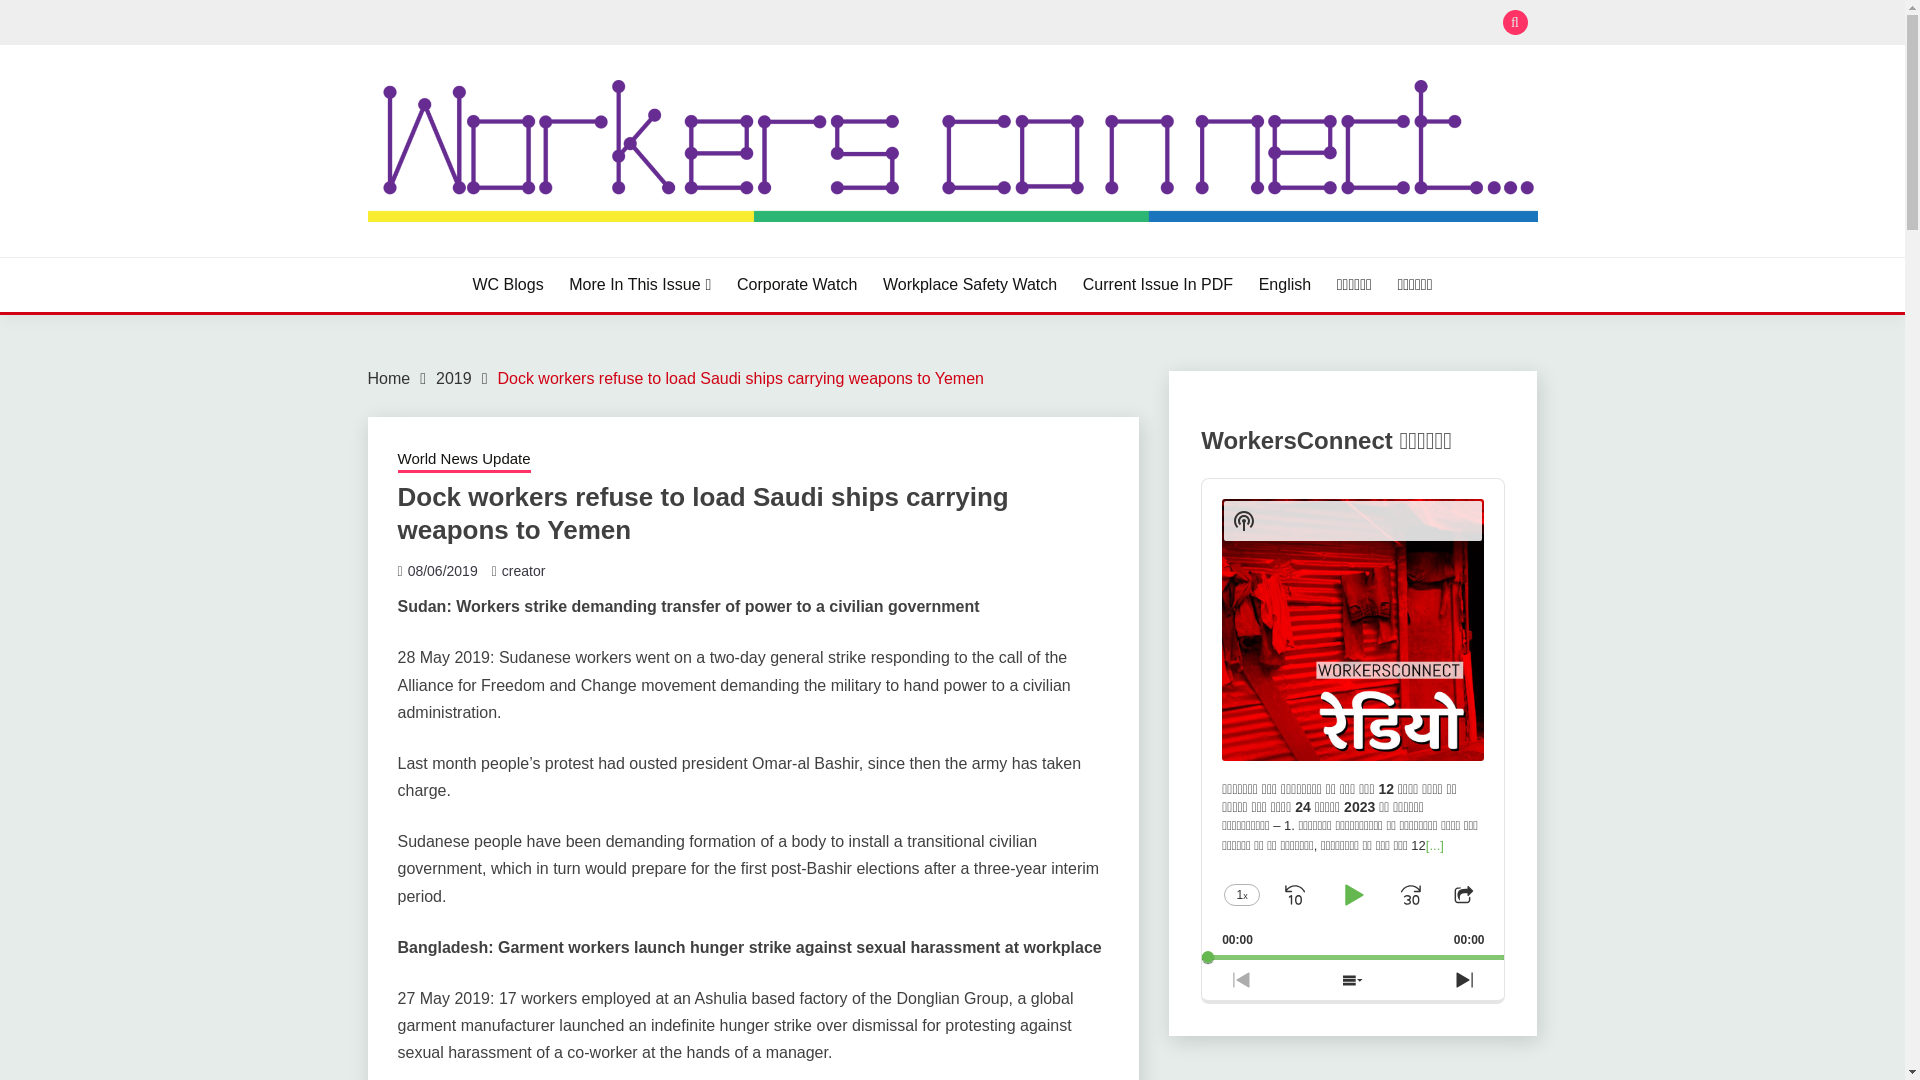 Image resolution: width=1920 pixels, height=1080 pixels. Describe the element at coordinates (1285, 285) in the screenshot. I see `English` at that location.